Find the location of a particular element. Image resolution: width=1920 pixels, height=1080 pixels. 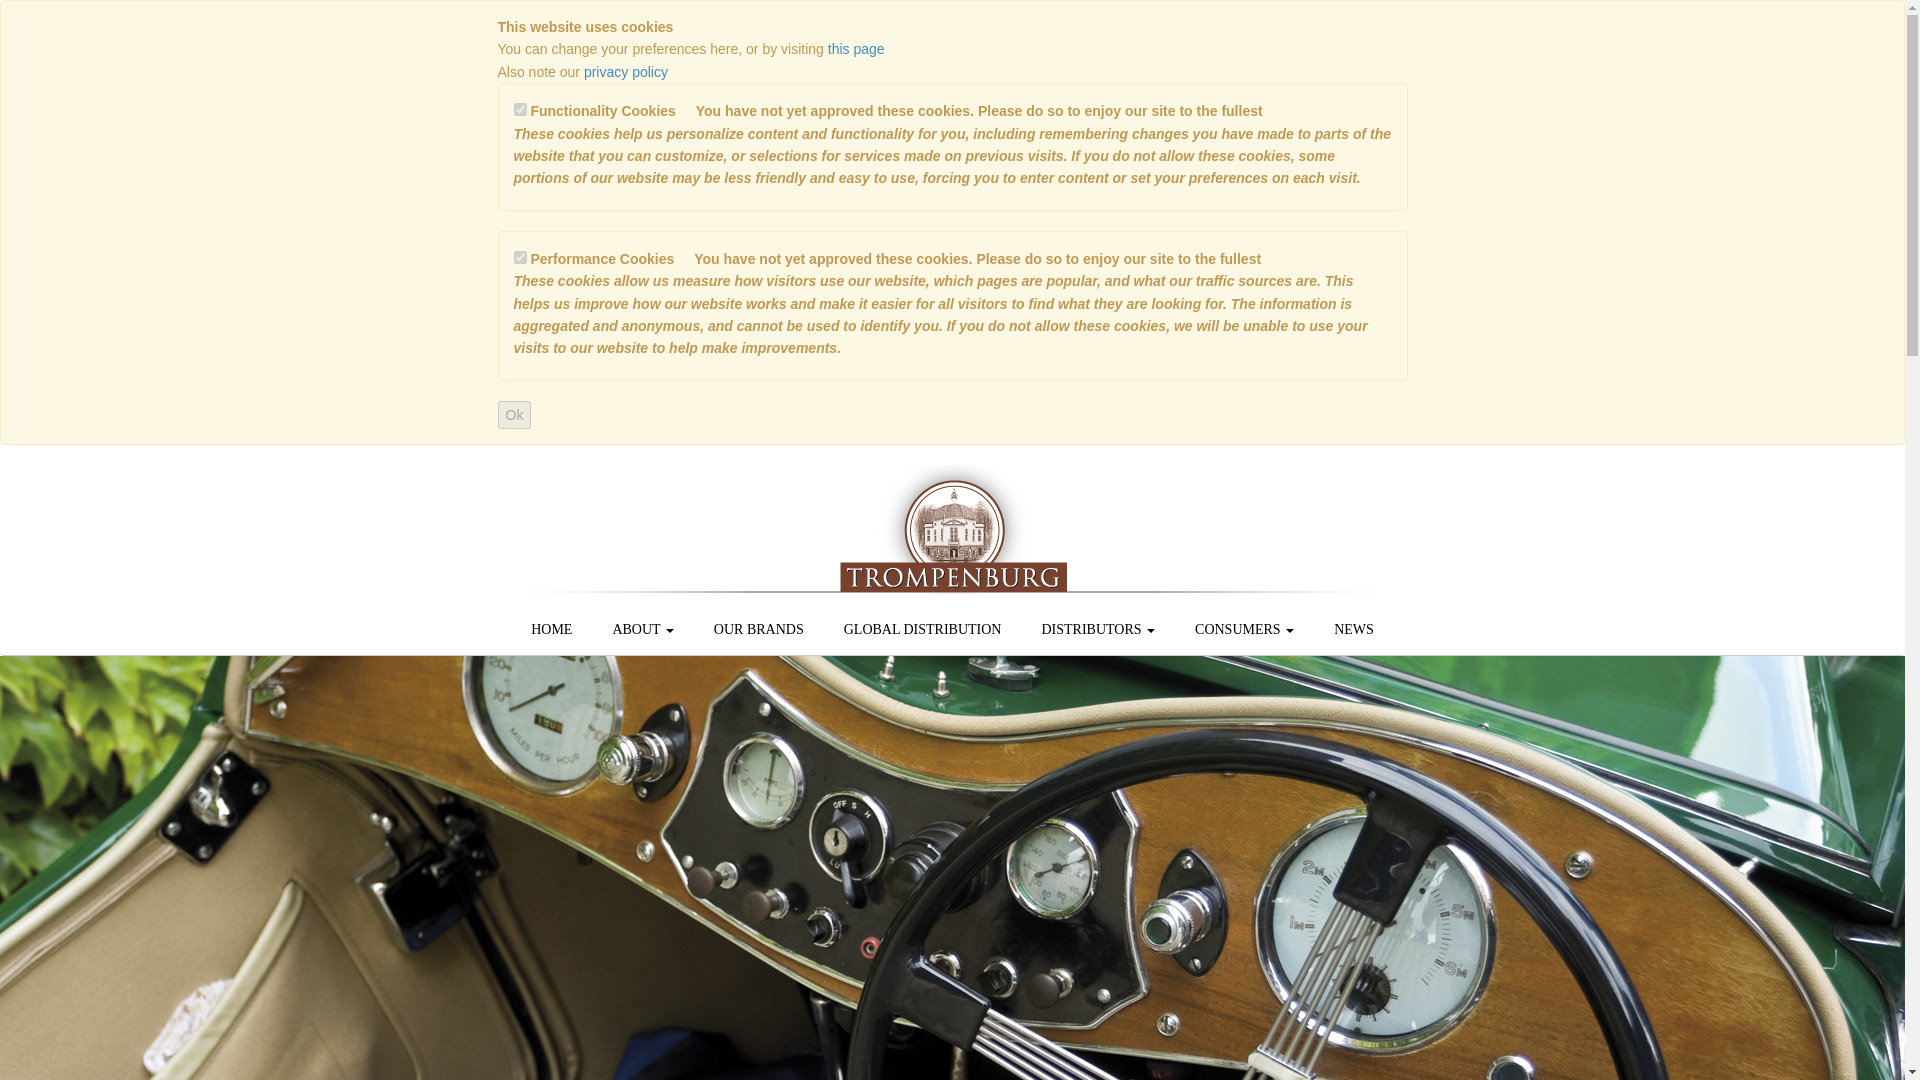

OUR BRANDS is located at coordinates (758, 629).